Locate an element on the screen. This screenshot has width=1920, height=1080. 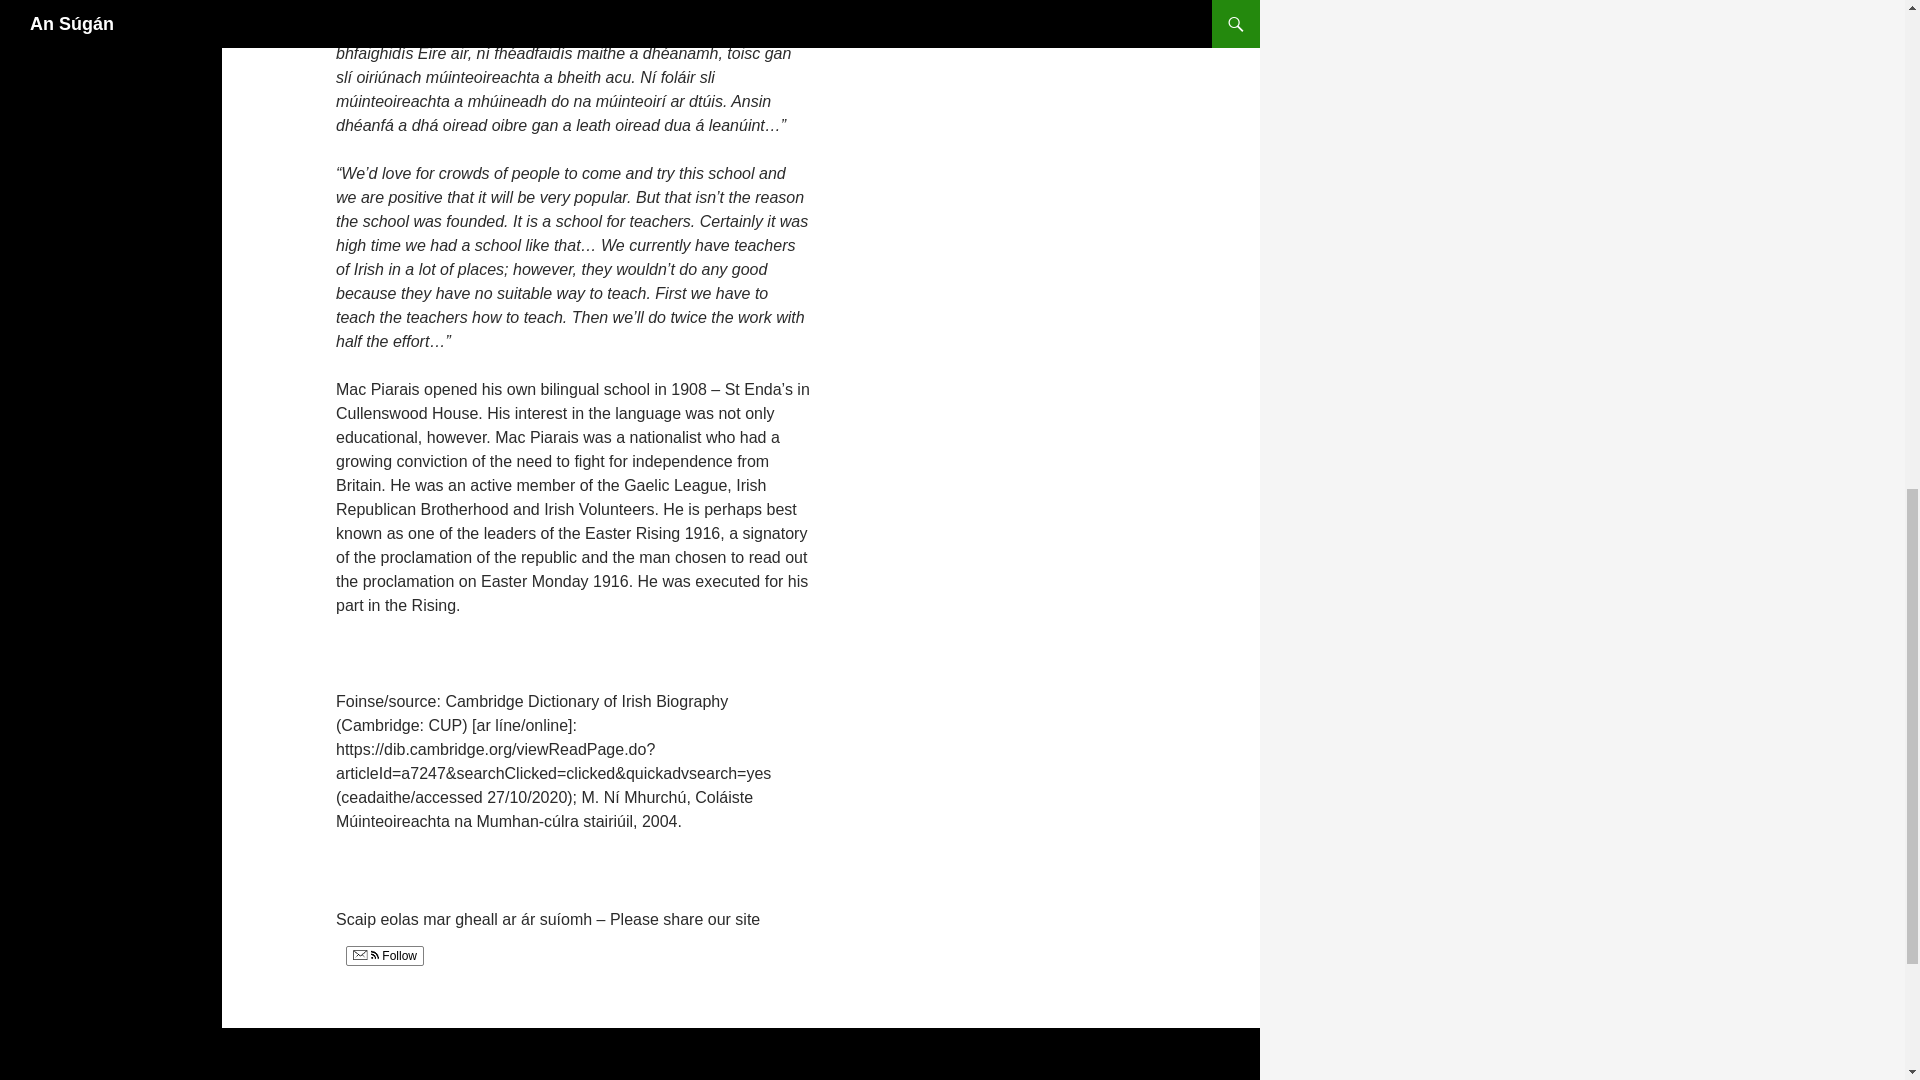
Follow is located at coordinates (384, 956).